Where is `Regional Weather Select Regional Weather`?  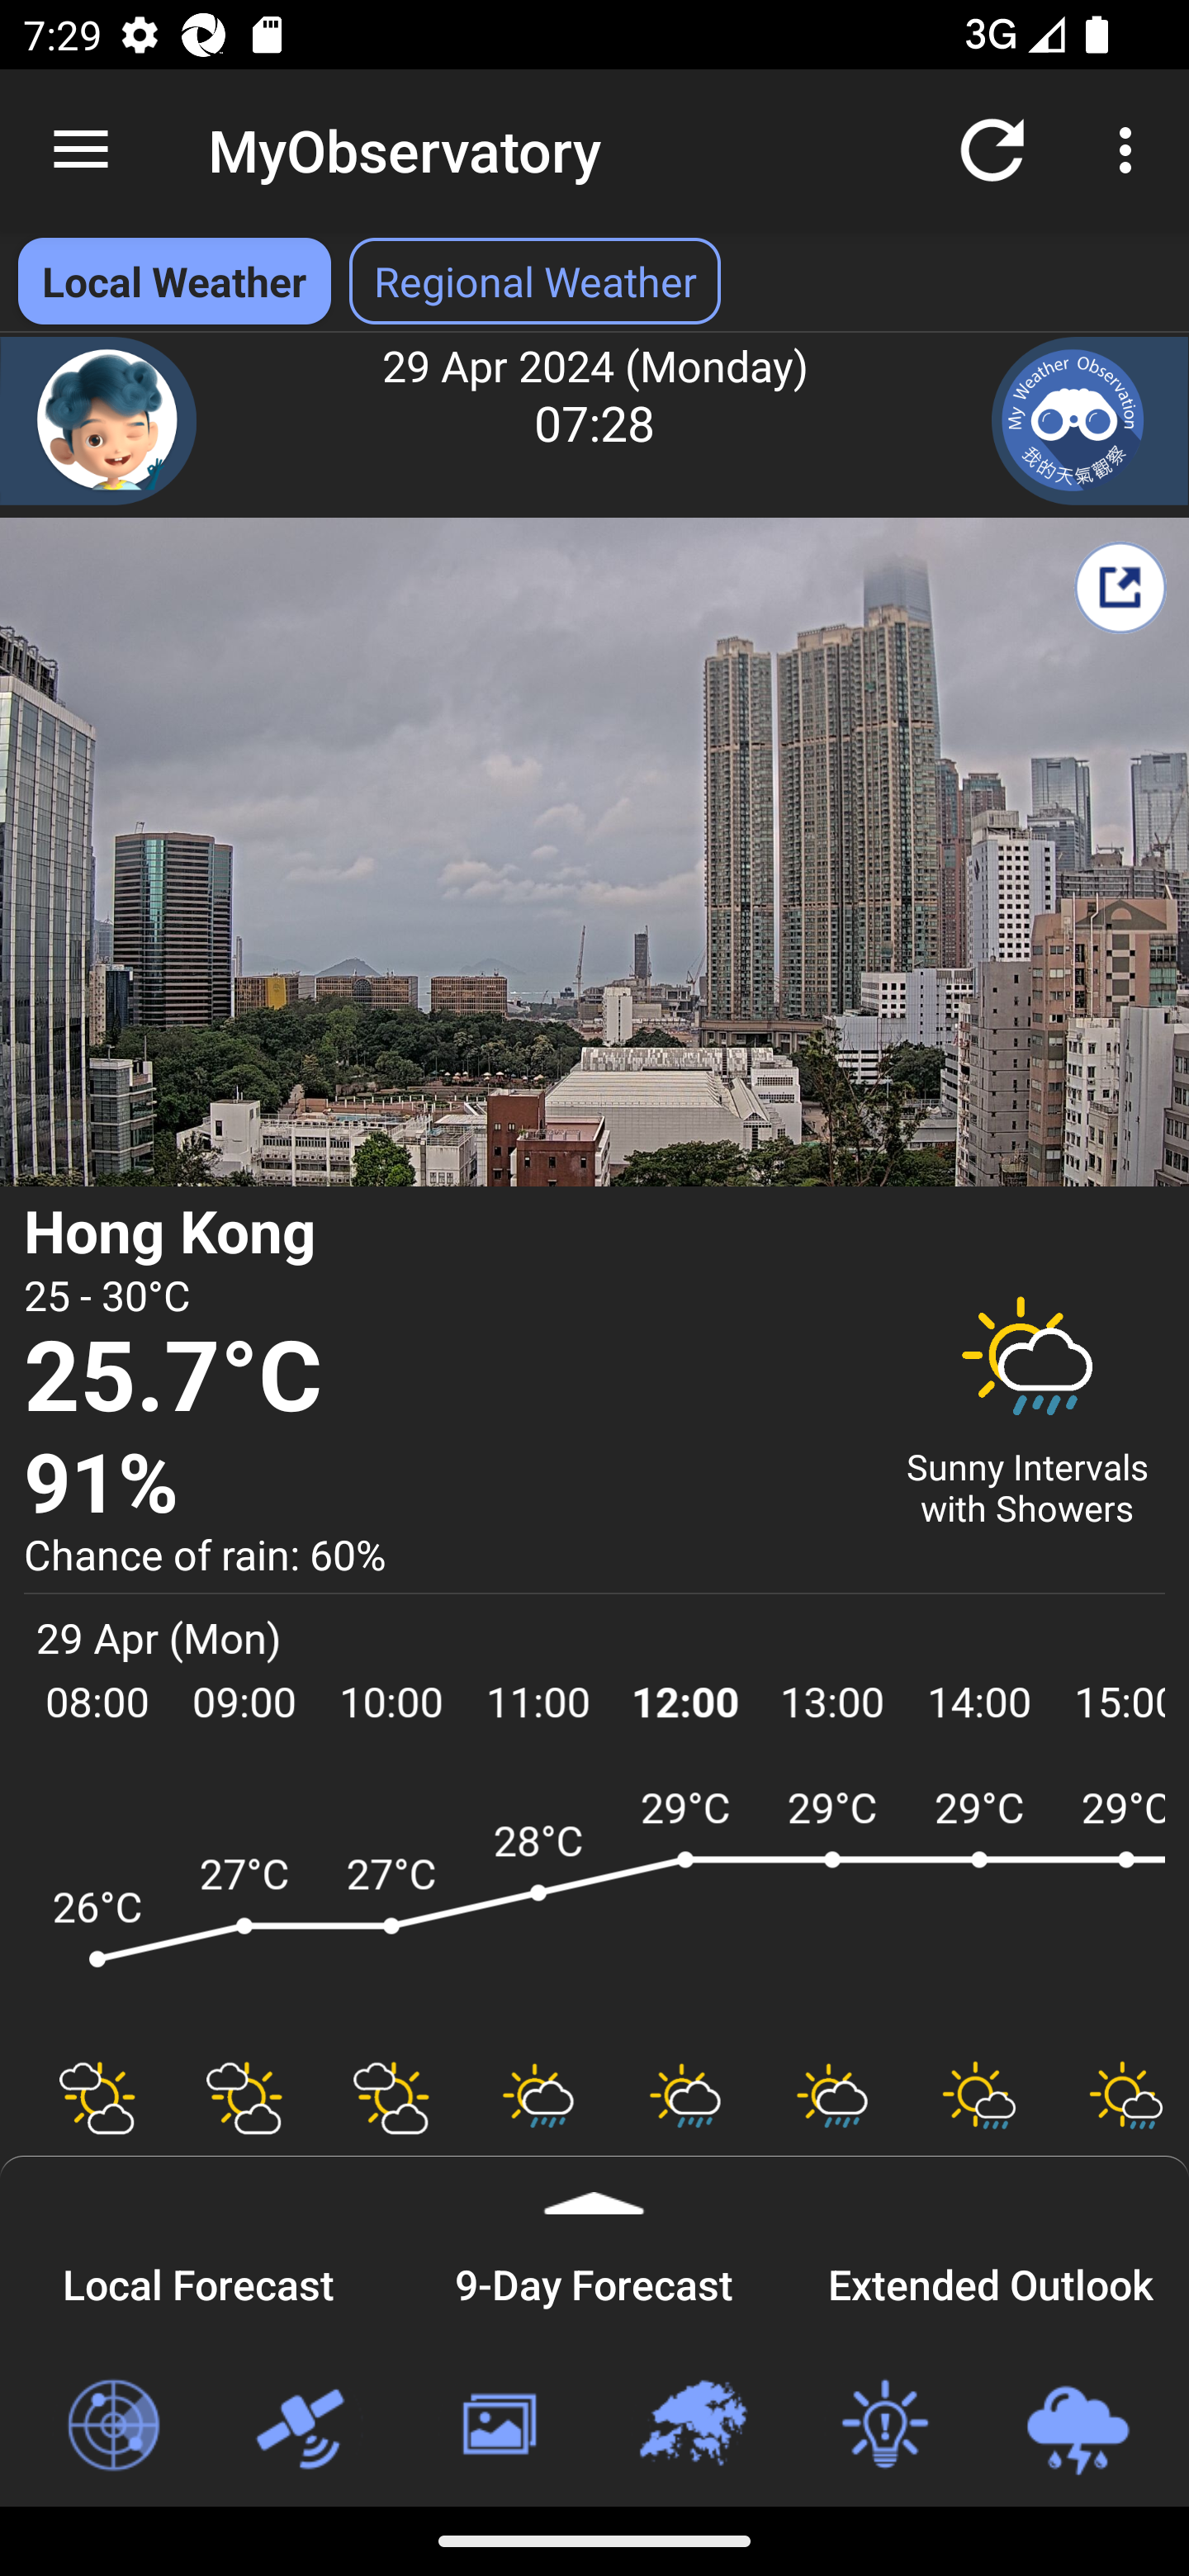
Regional Weather Select Regional Weather is located at coordinates (535, 281).